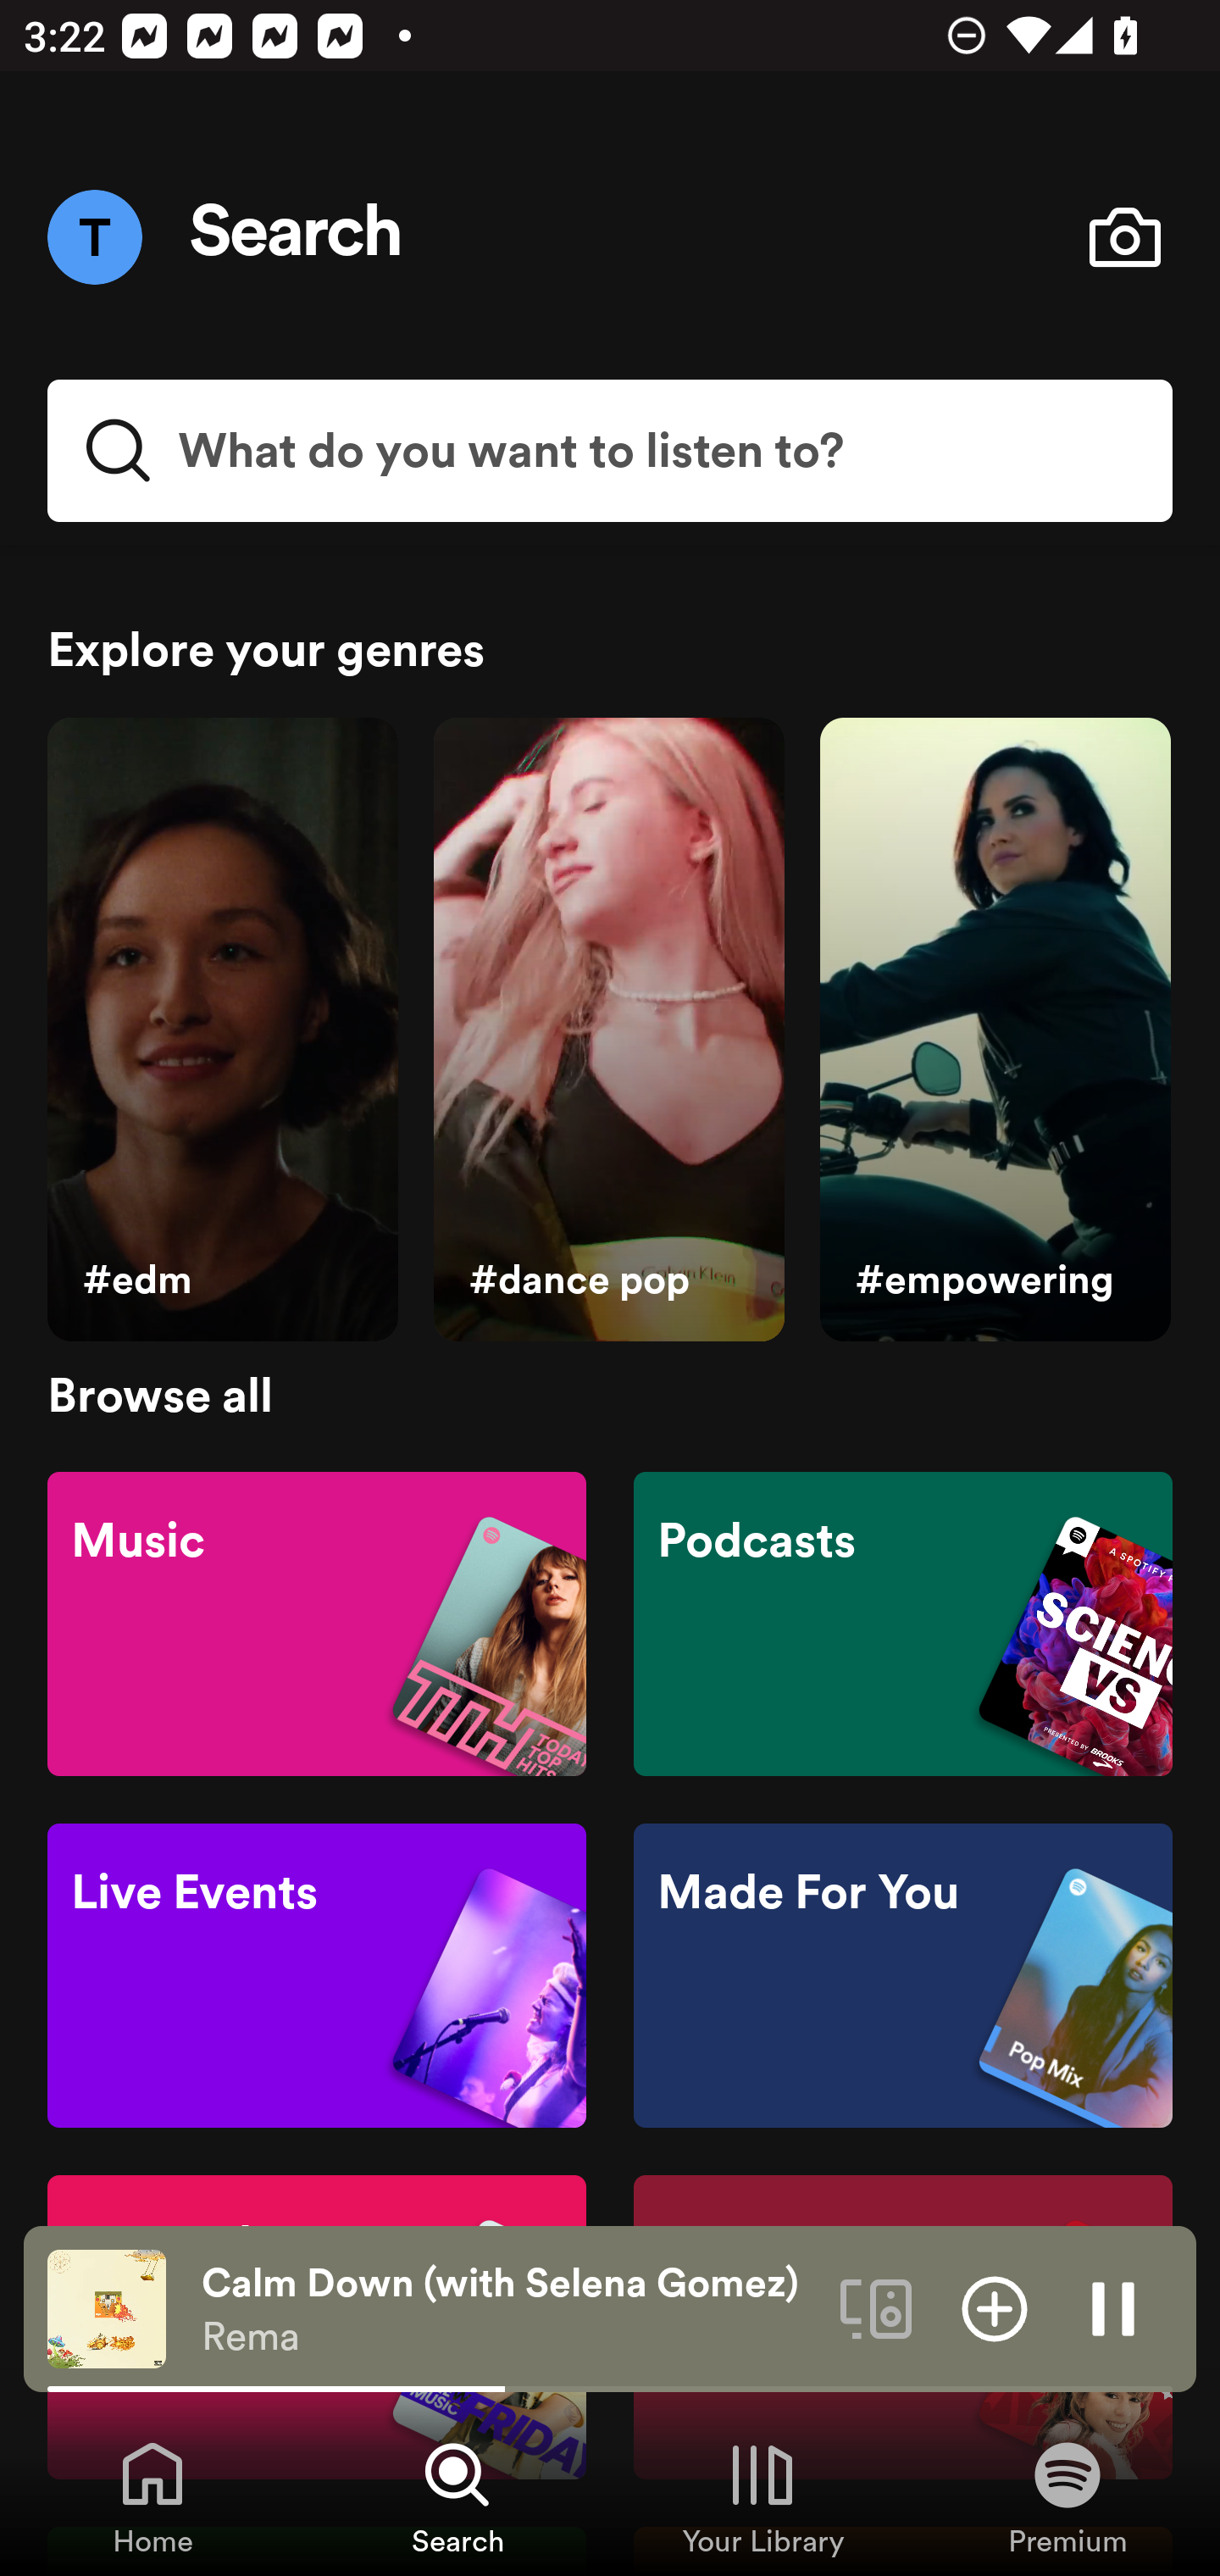 The height and width of the screenshot is (2576, 1220). What do you see at coordinates (508, 2309) in the screenshot?
I see `Calm Down (with Selena Gomez) Rema` at bounding box center [508, 2309].